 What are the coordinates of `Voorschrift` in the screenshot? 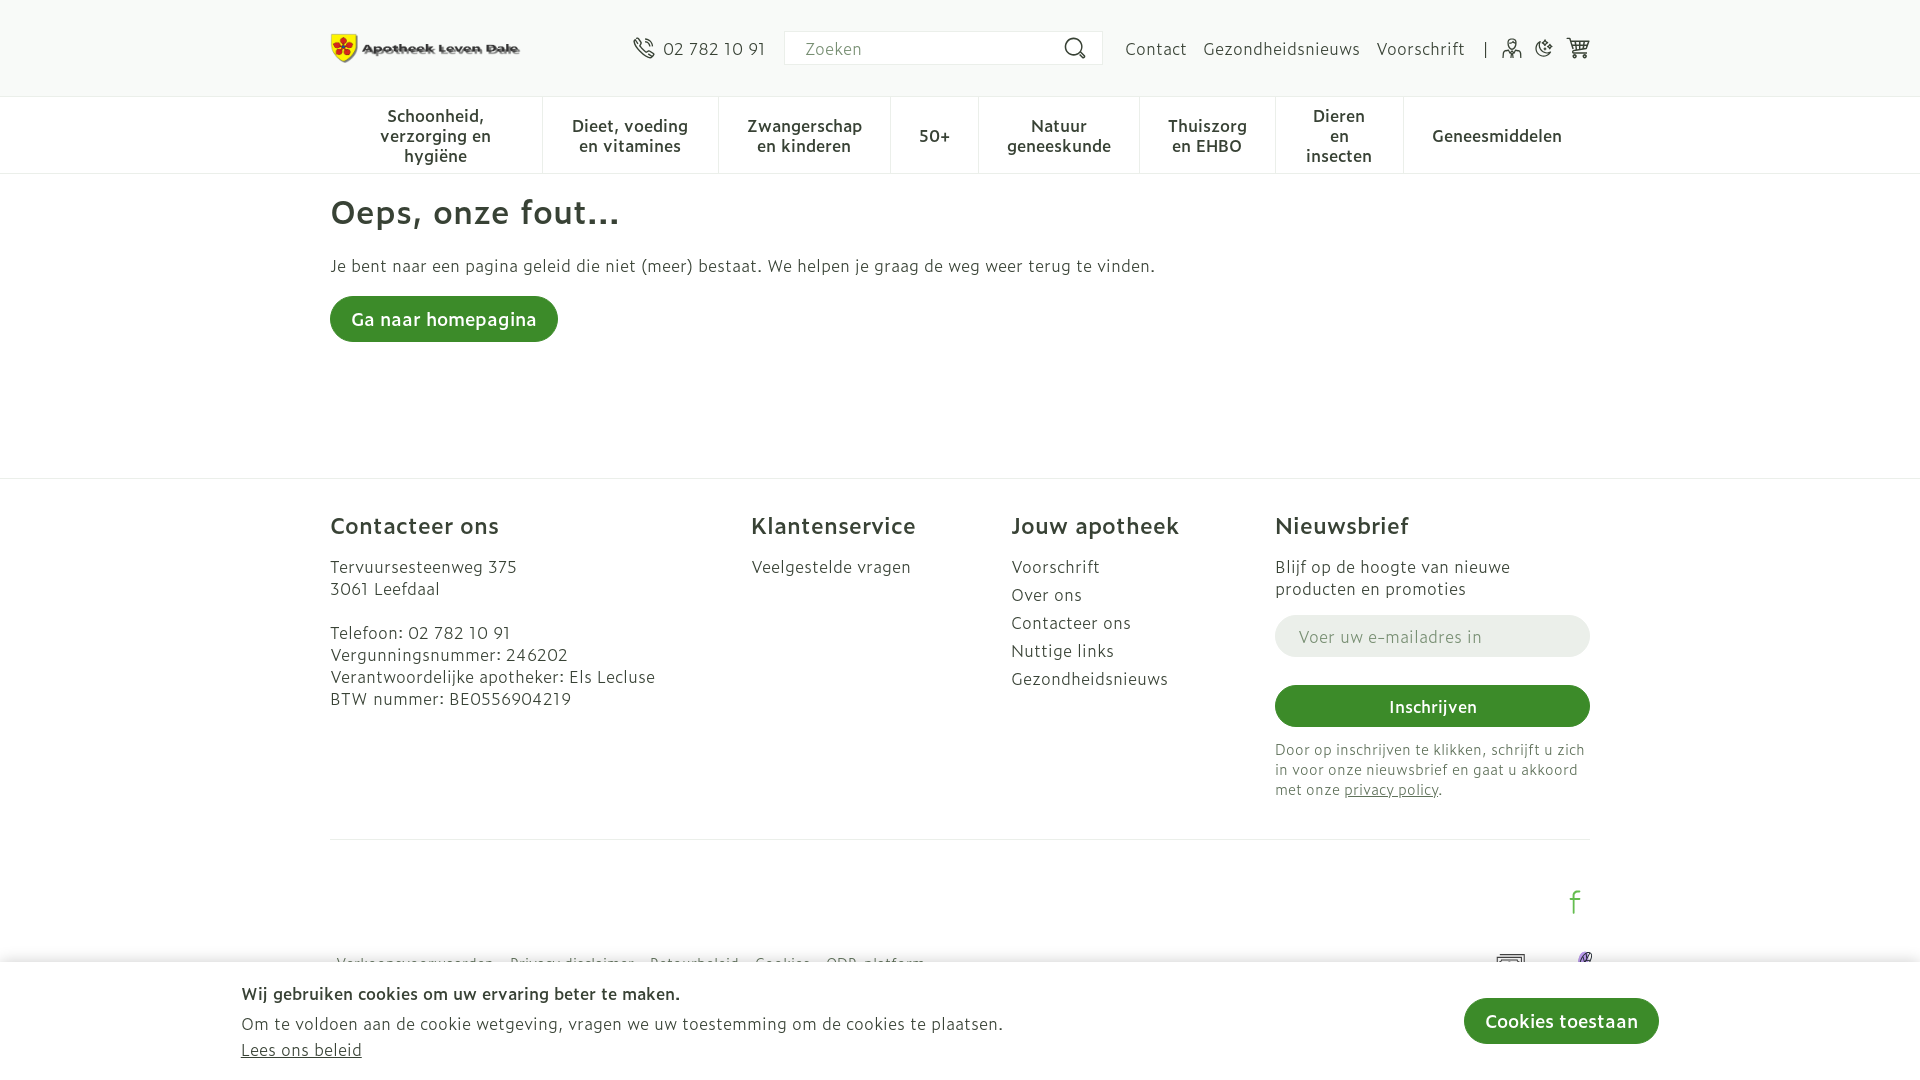 It's located at (1420, 48).